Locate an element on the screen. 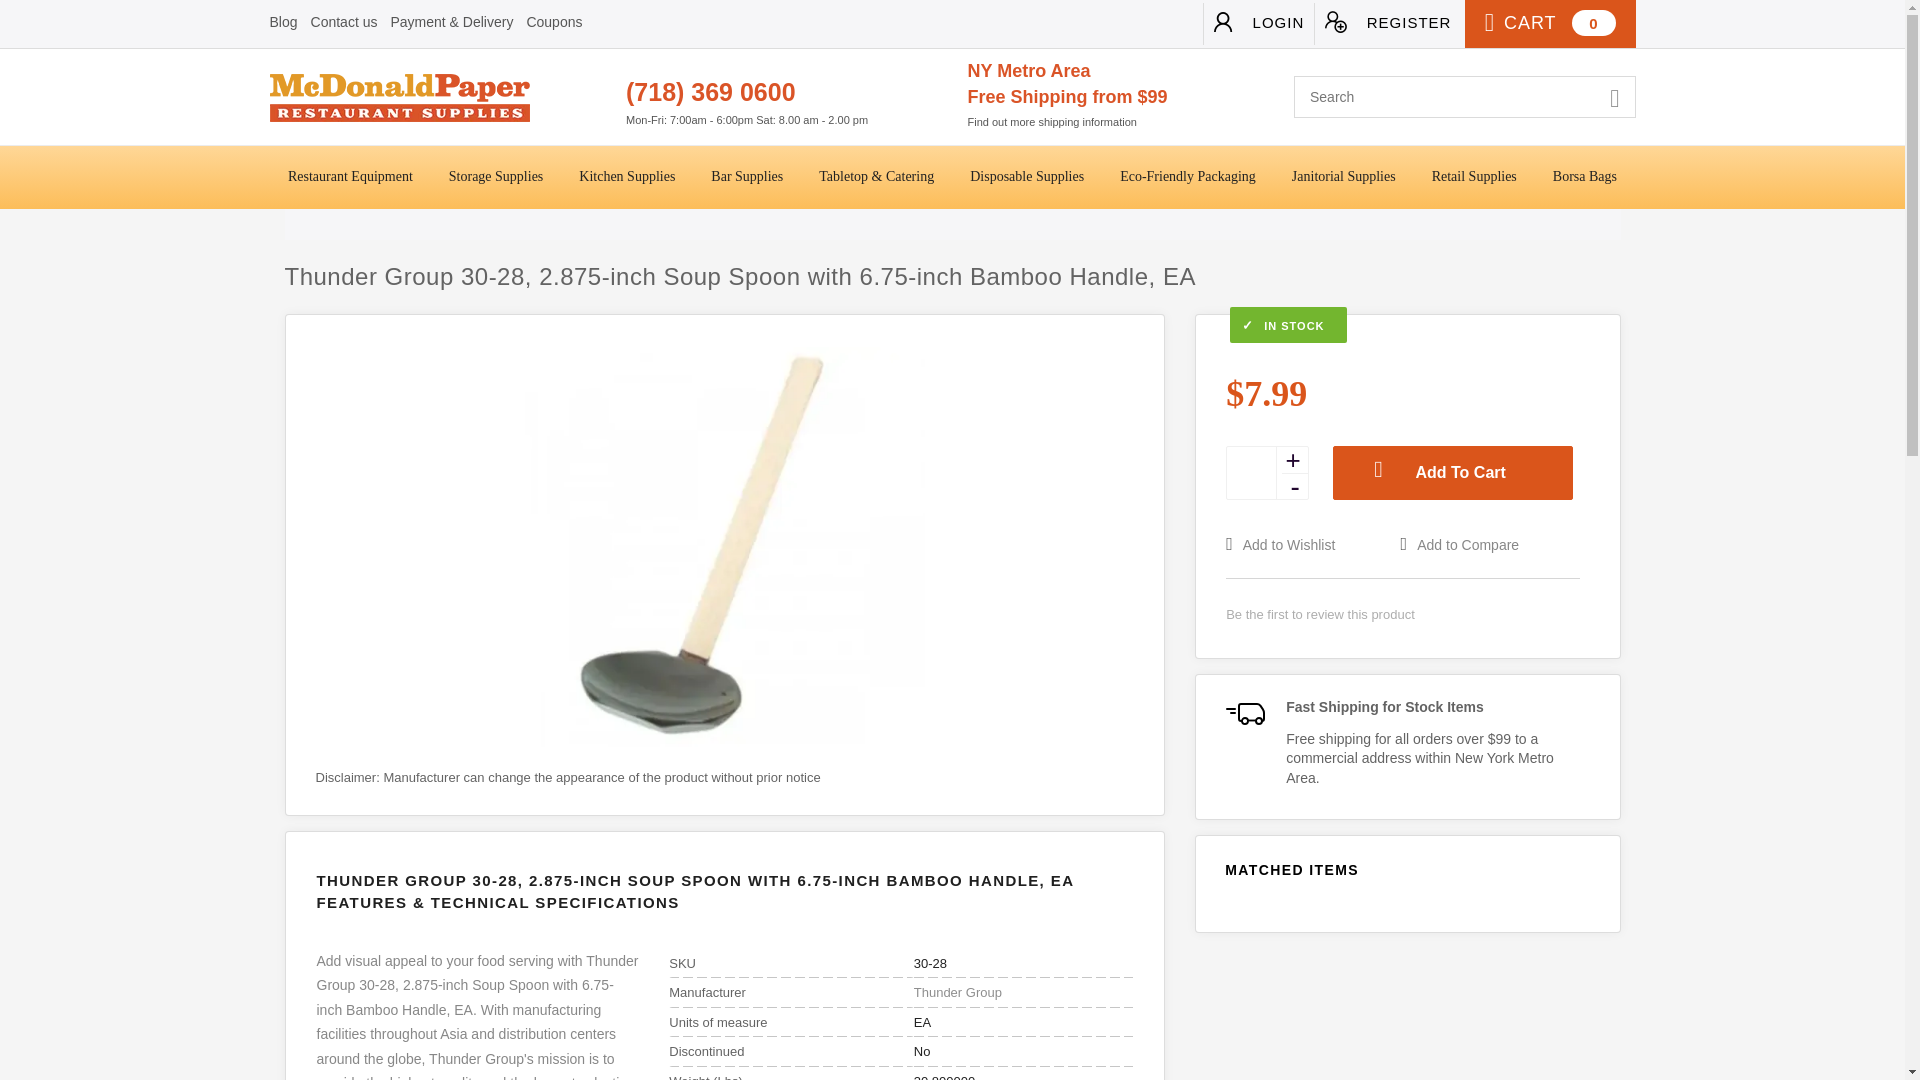  Contact us is located at coordinates (344, 22).